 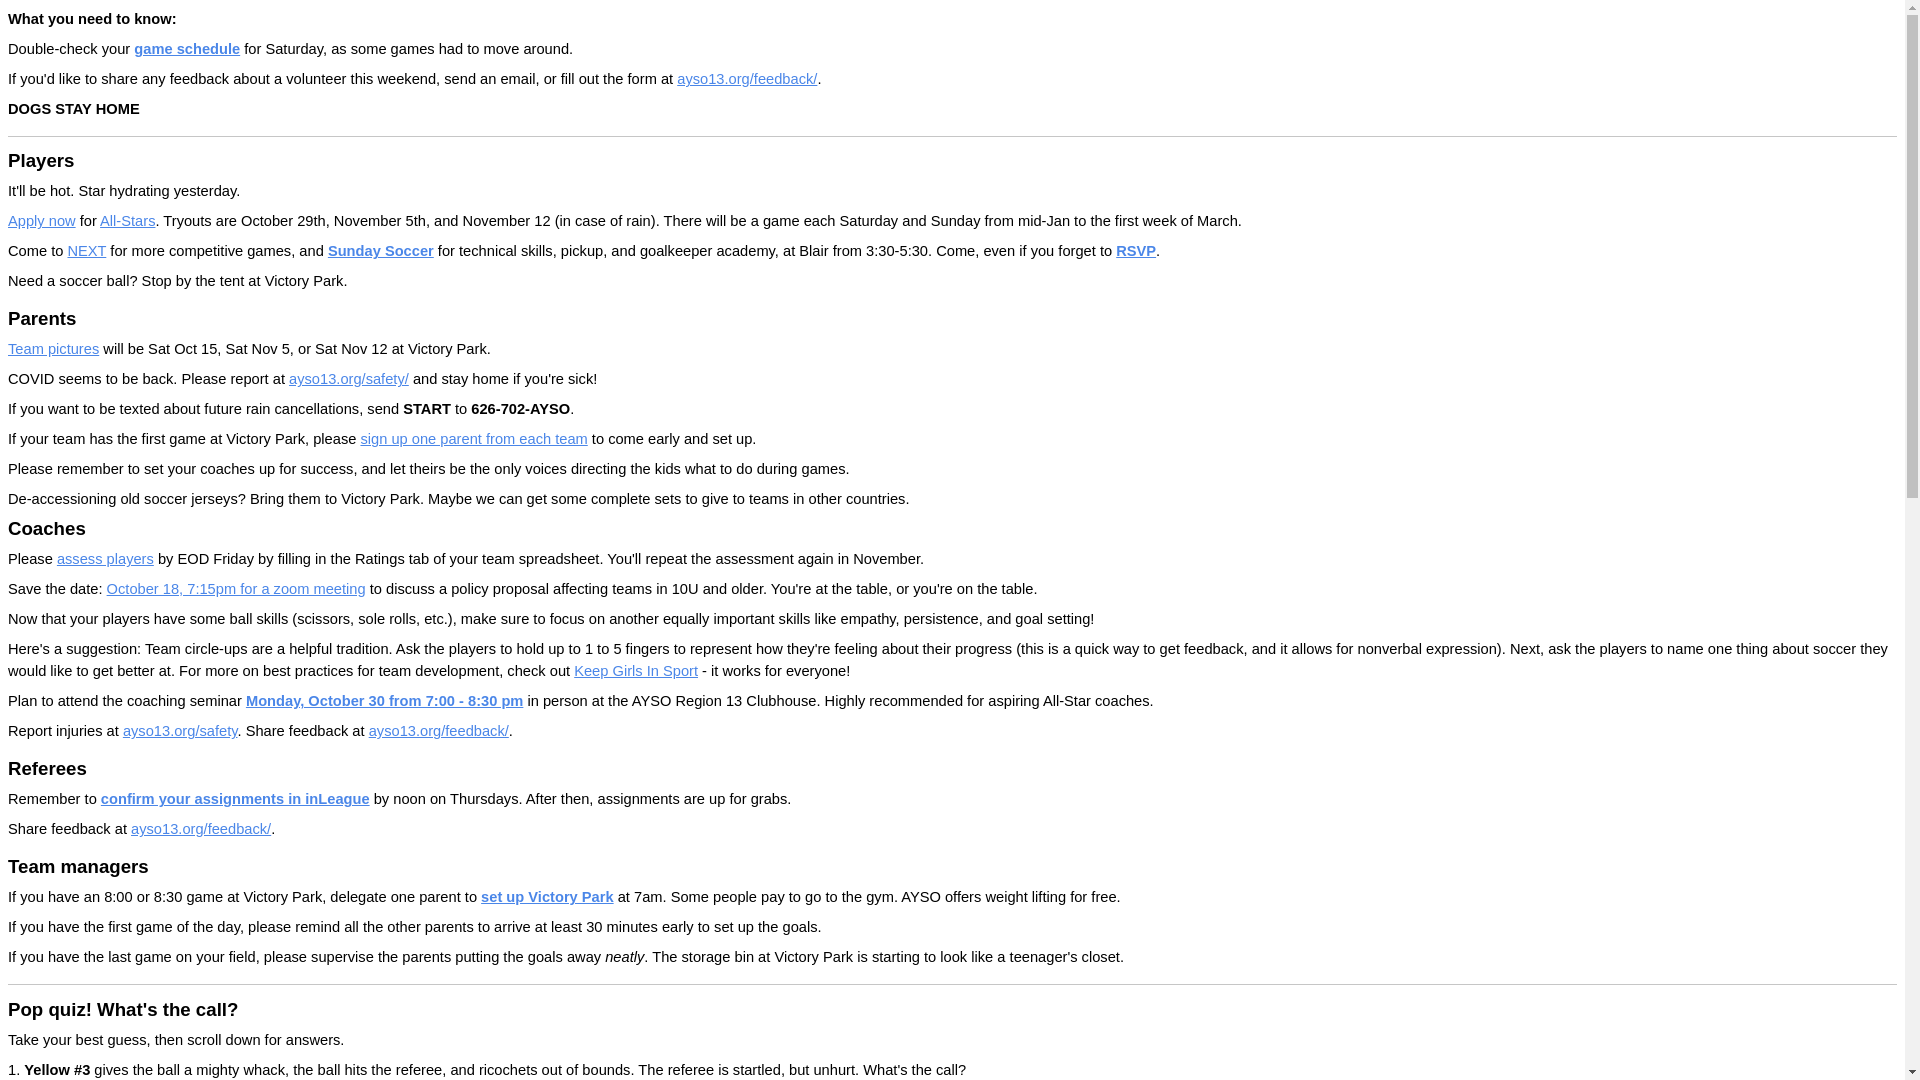 I want to click on set up Victory Park, so click(x=548, y=896).